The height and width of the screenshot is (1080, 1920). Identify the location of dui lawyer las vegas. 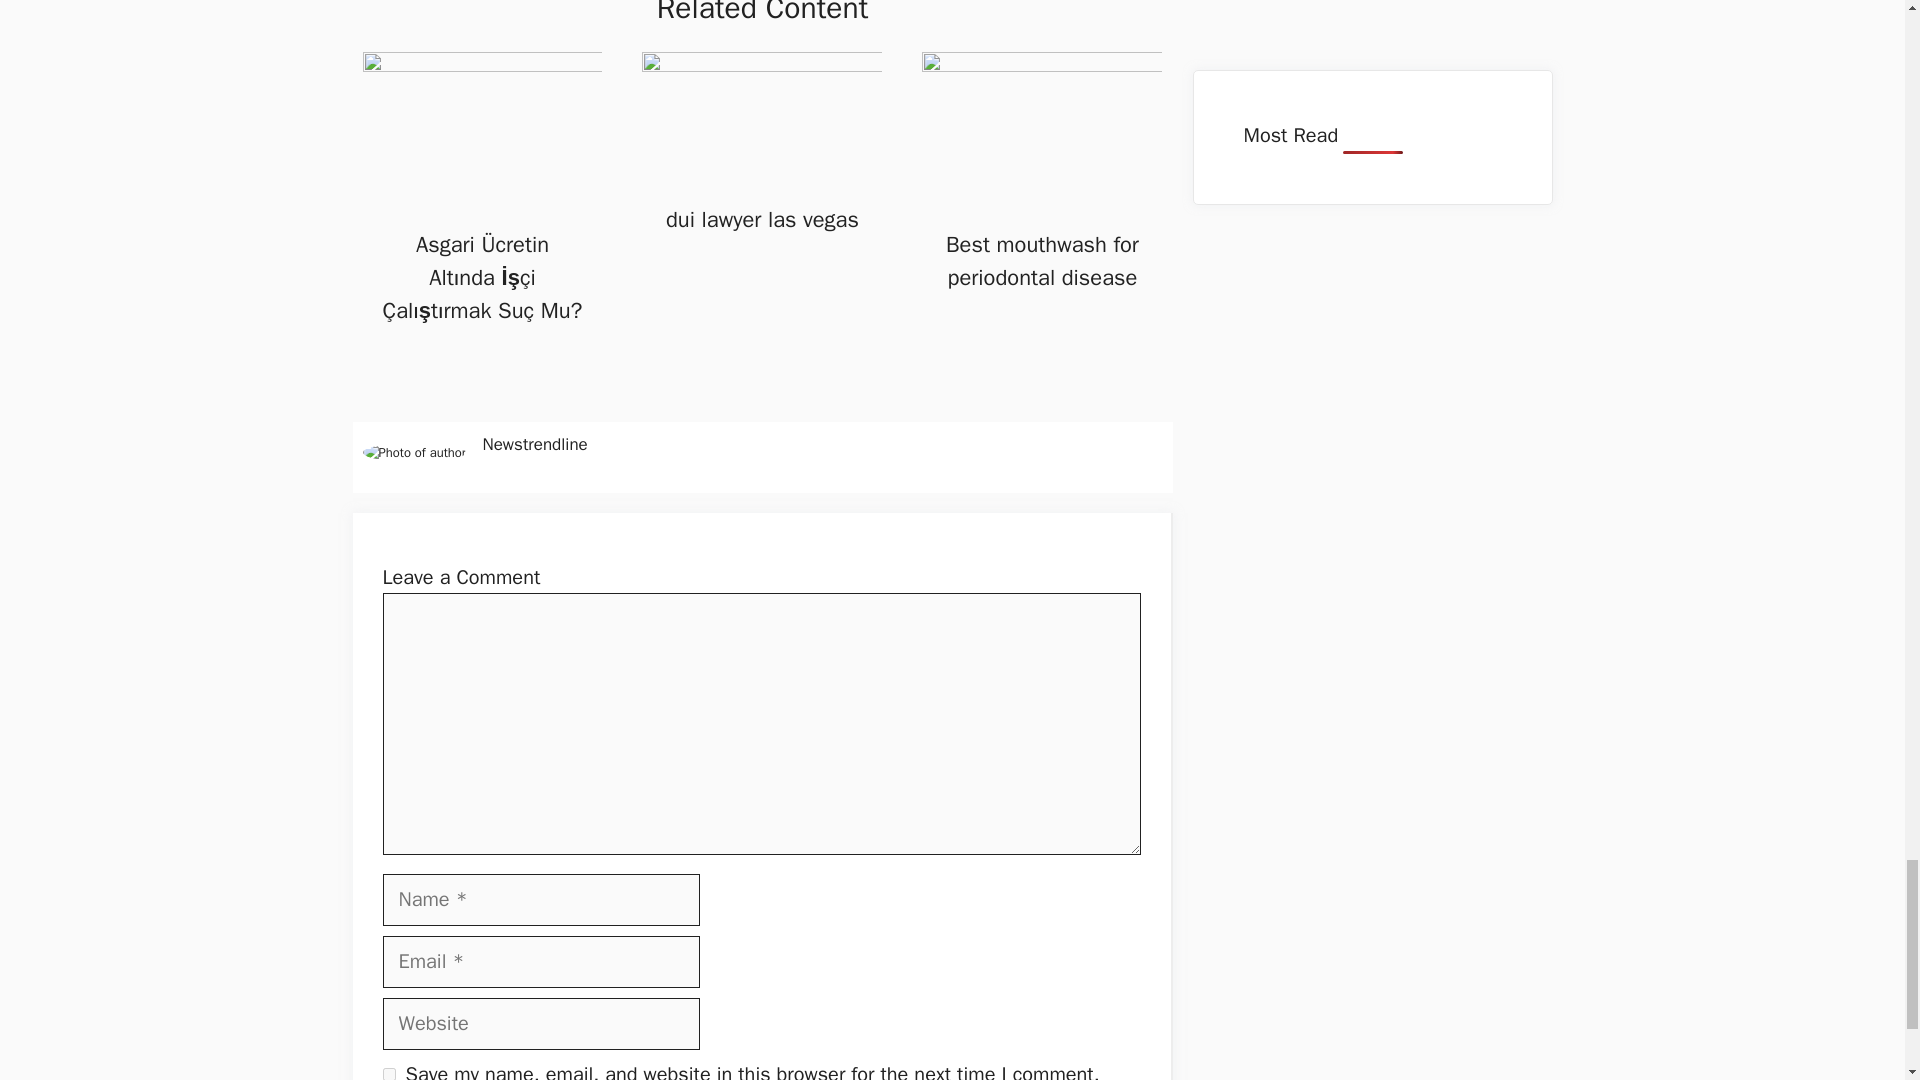
(762, 220).